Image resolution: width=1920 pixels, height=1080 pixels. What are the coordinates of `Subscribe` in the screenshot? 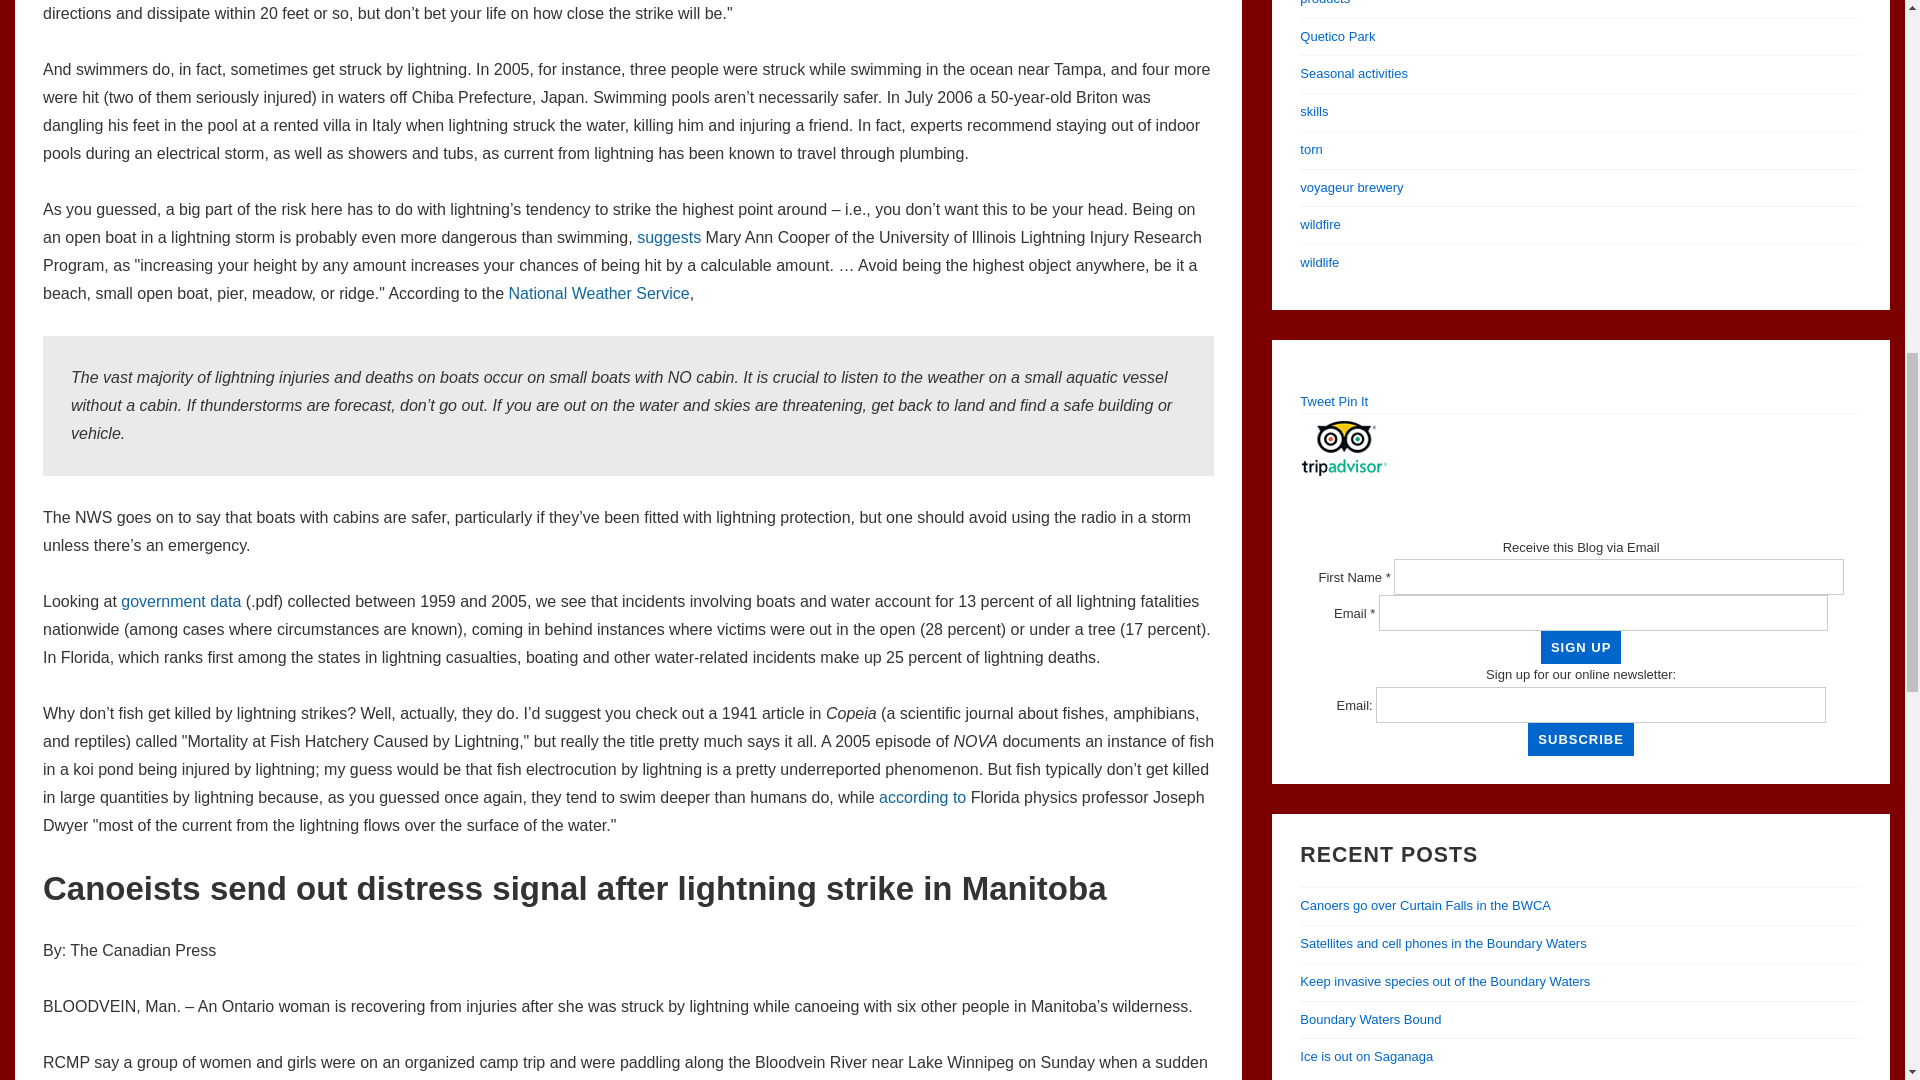 It's located at (1580, 739).